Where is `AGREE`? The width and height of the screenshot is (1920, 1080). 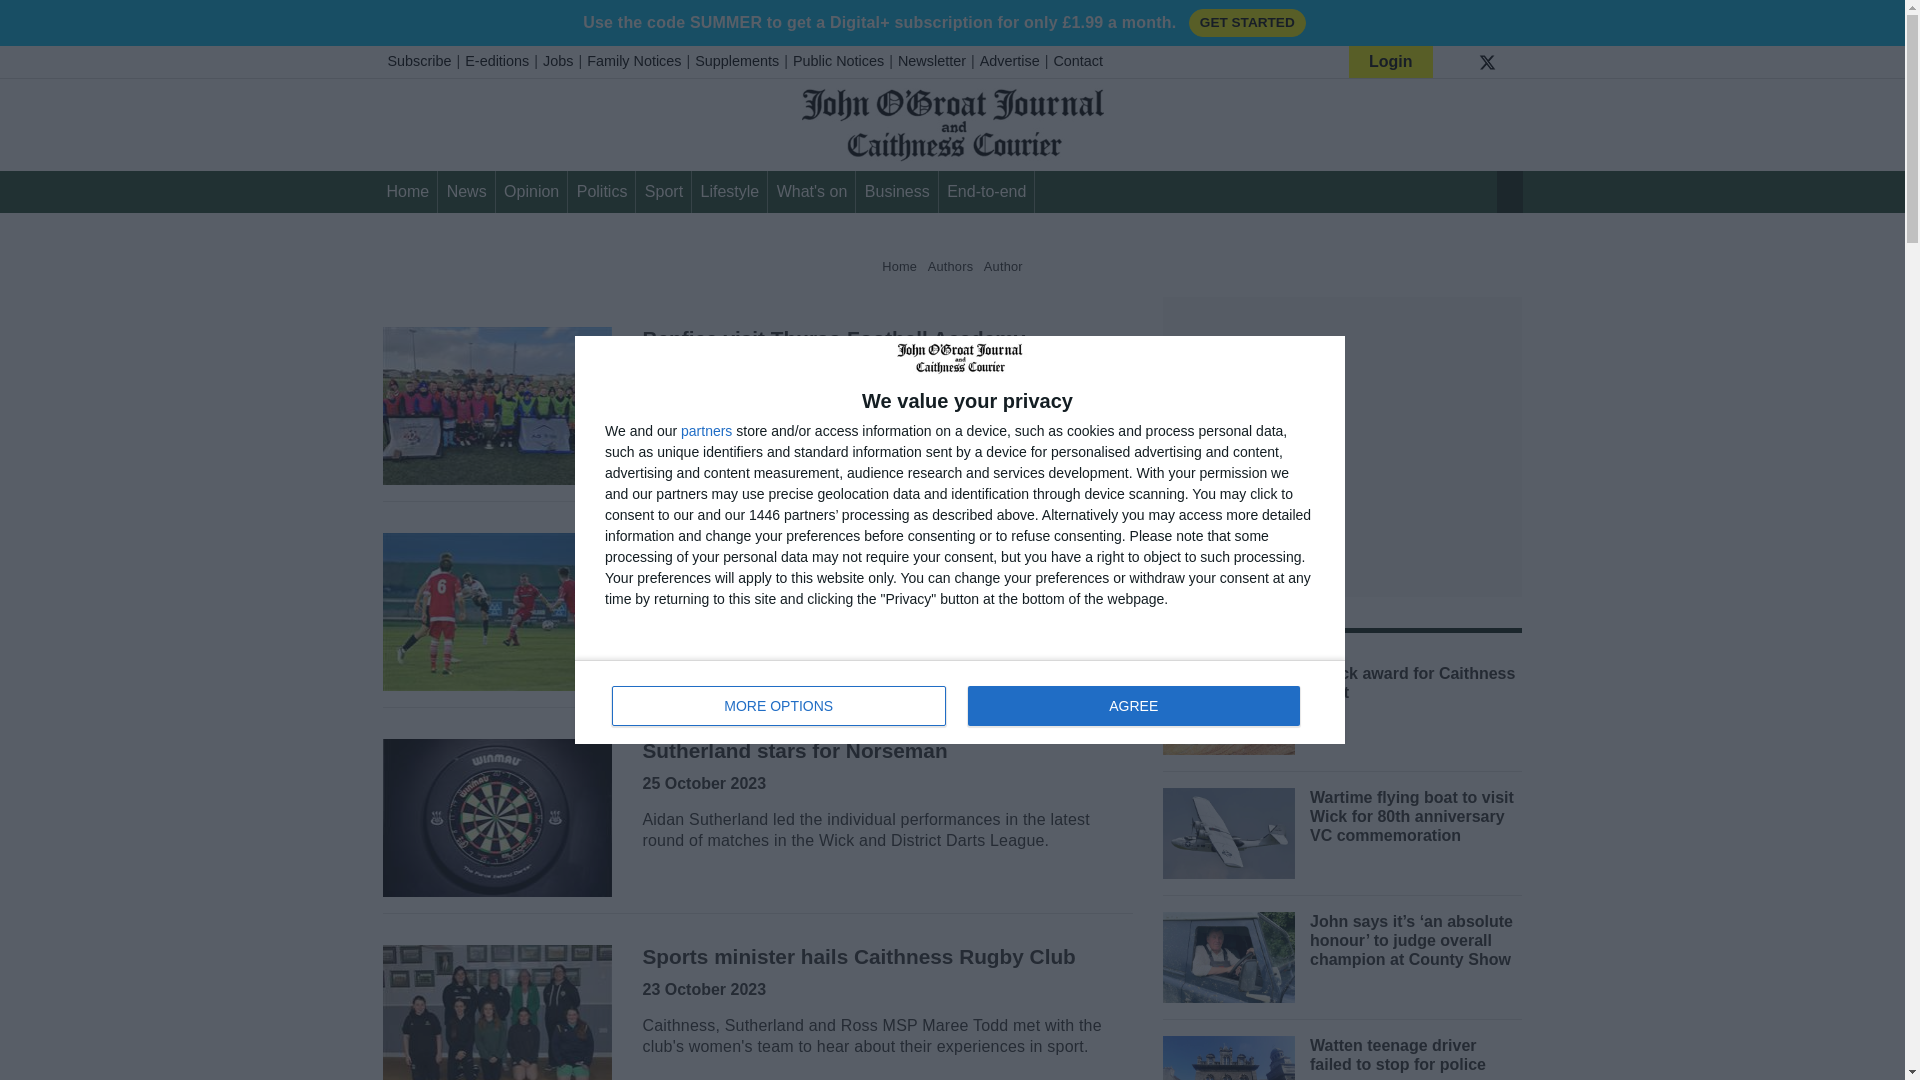
AGREE is located at coordinates (1133, 705).